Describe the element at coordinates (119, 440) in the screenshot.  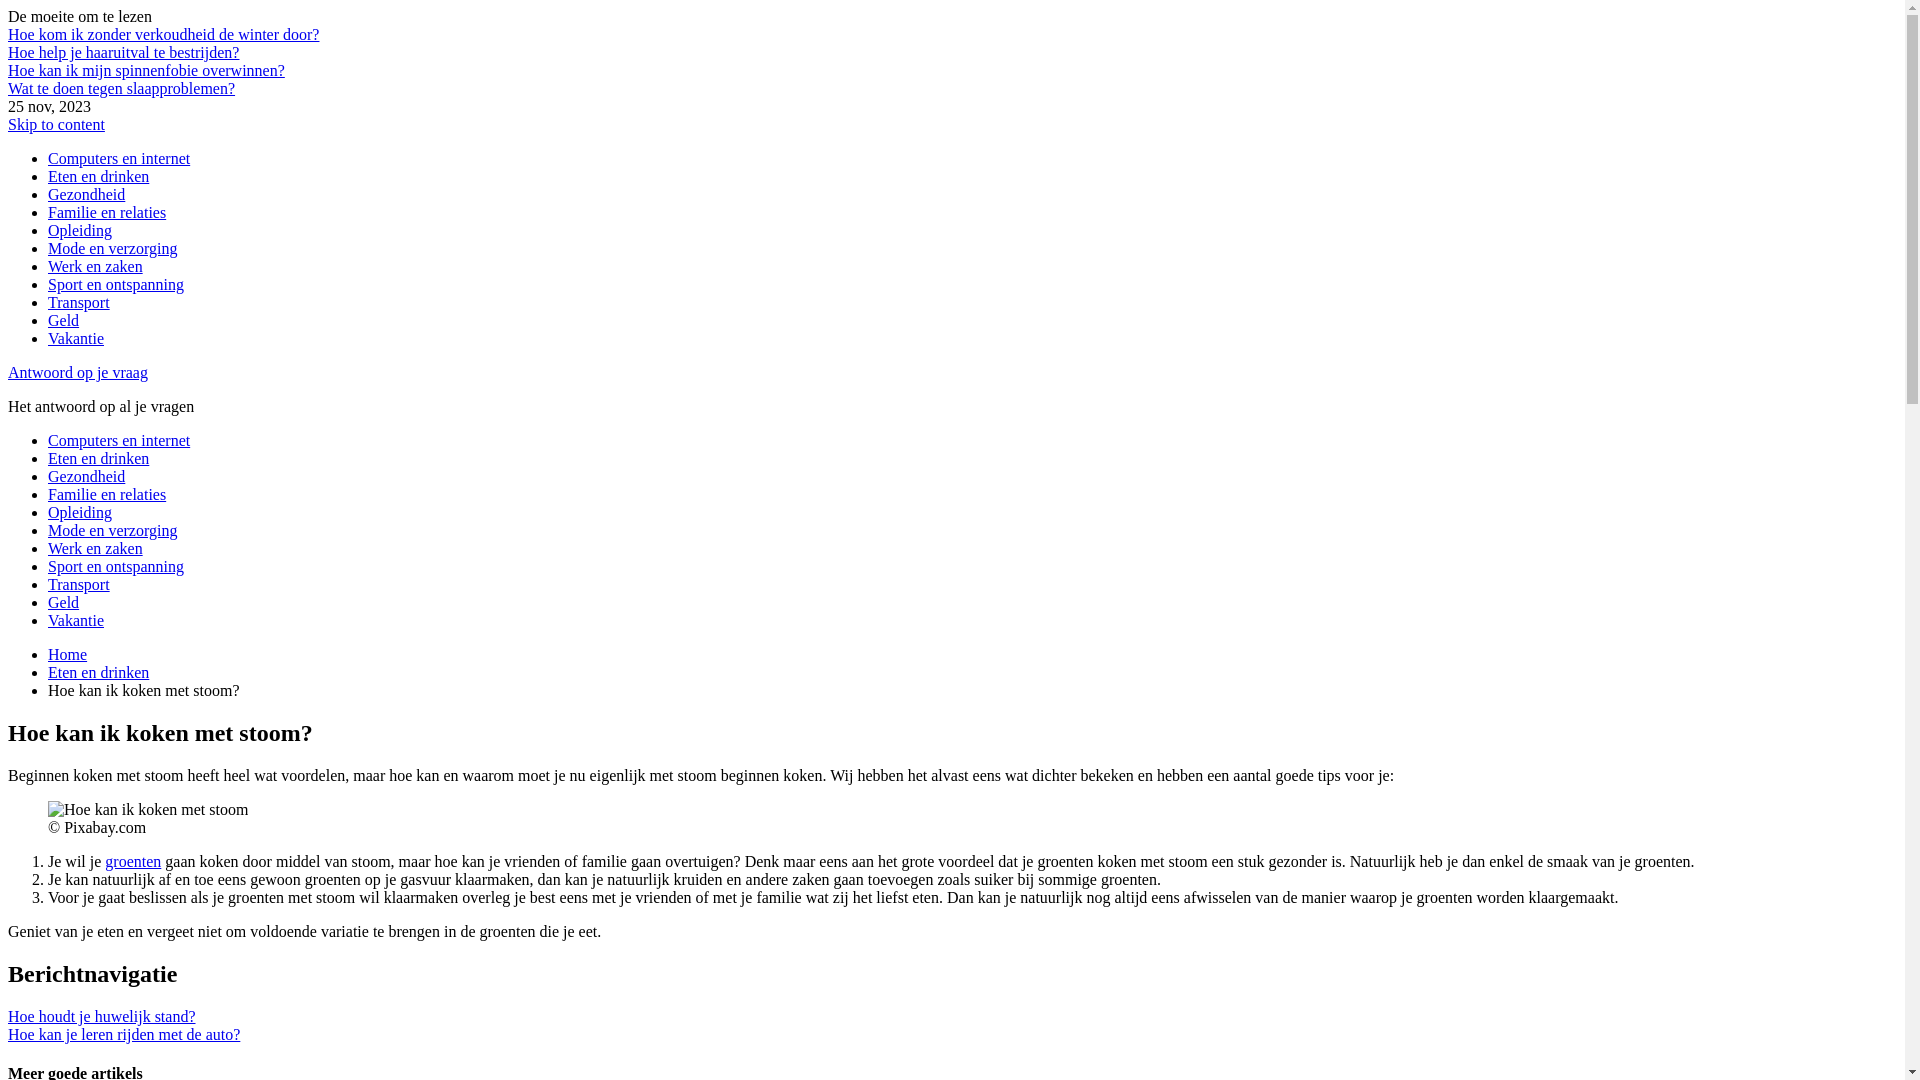
I see `Computers en internet` at that location.